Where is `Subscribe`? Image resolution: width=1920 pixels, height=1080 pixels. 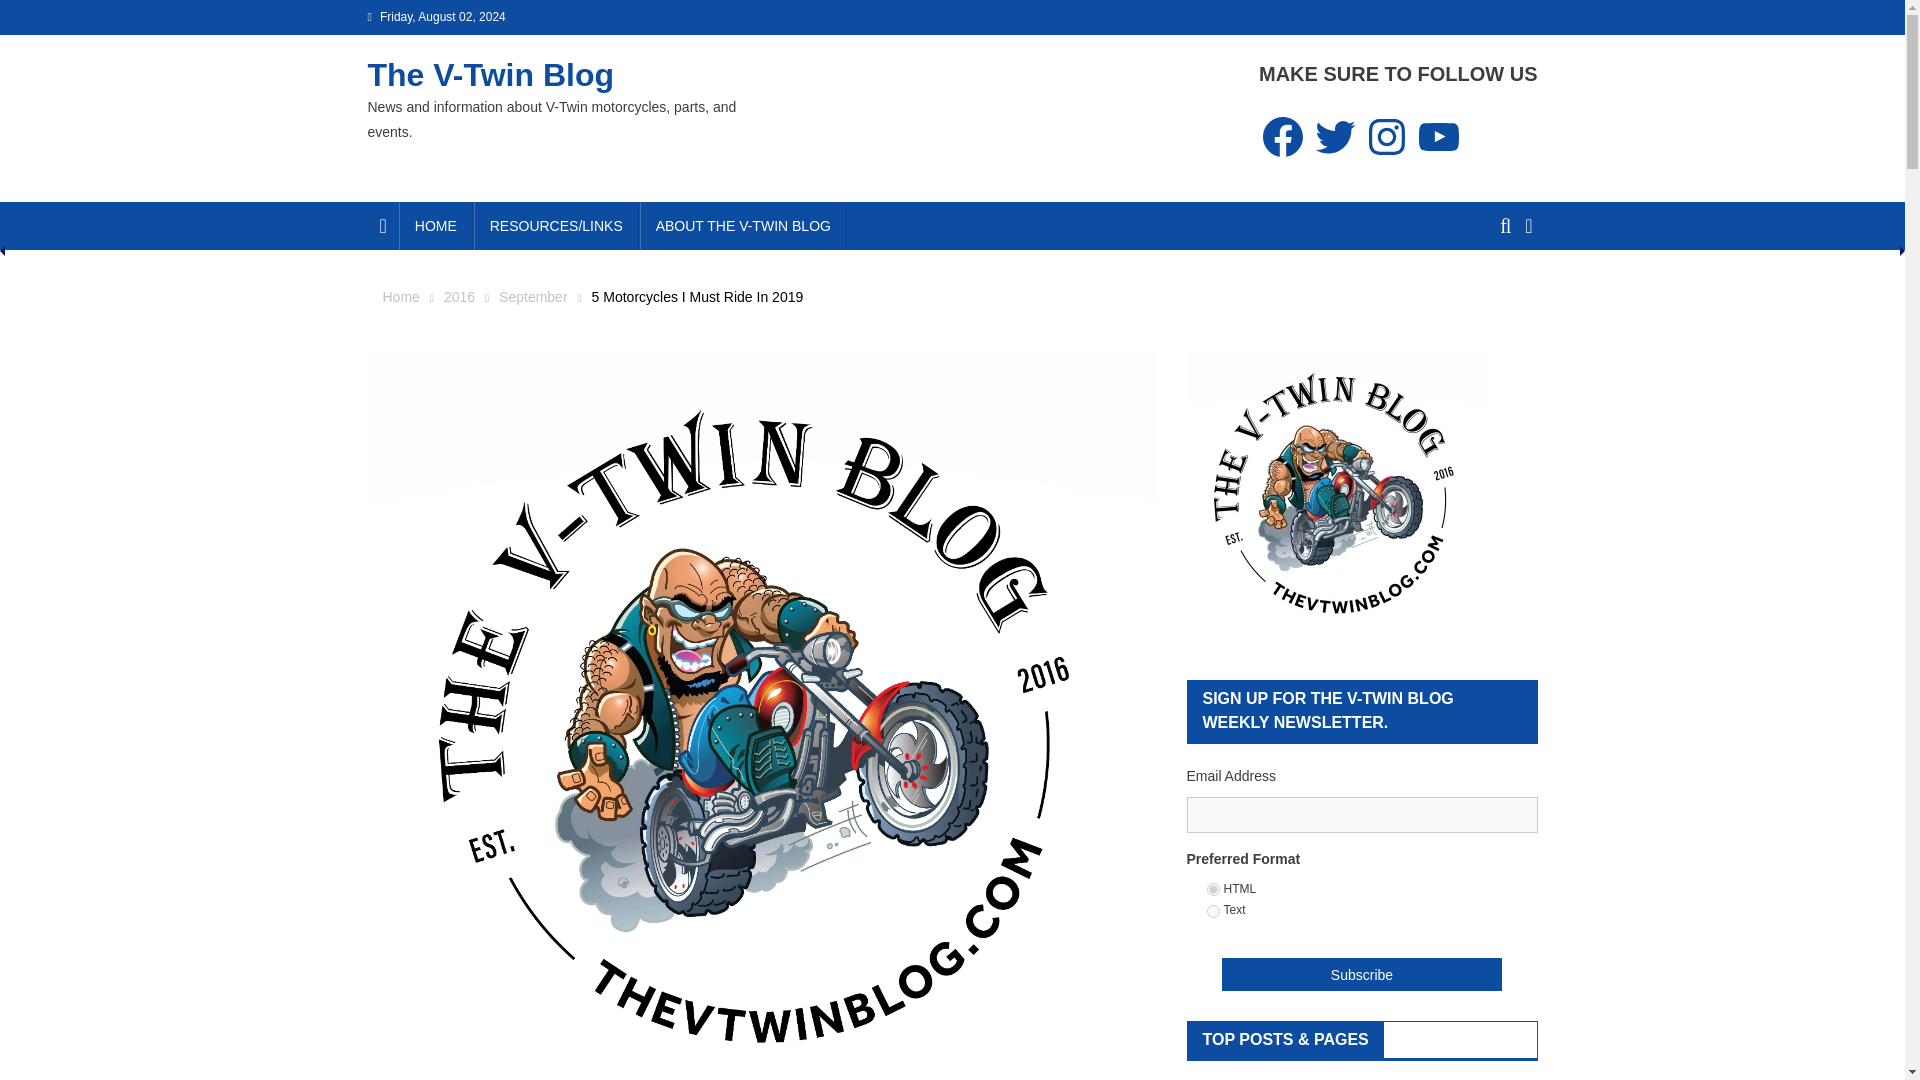
Subscribe is located at coordinates (1362, 974).